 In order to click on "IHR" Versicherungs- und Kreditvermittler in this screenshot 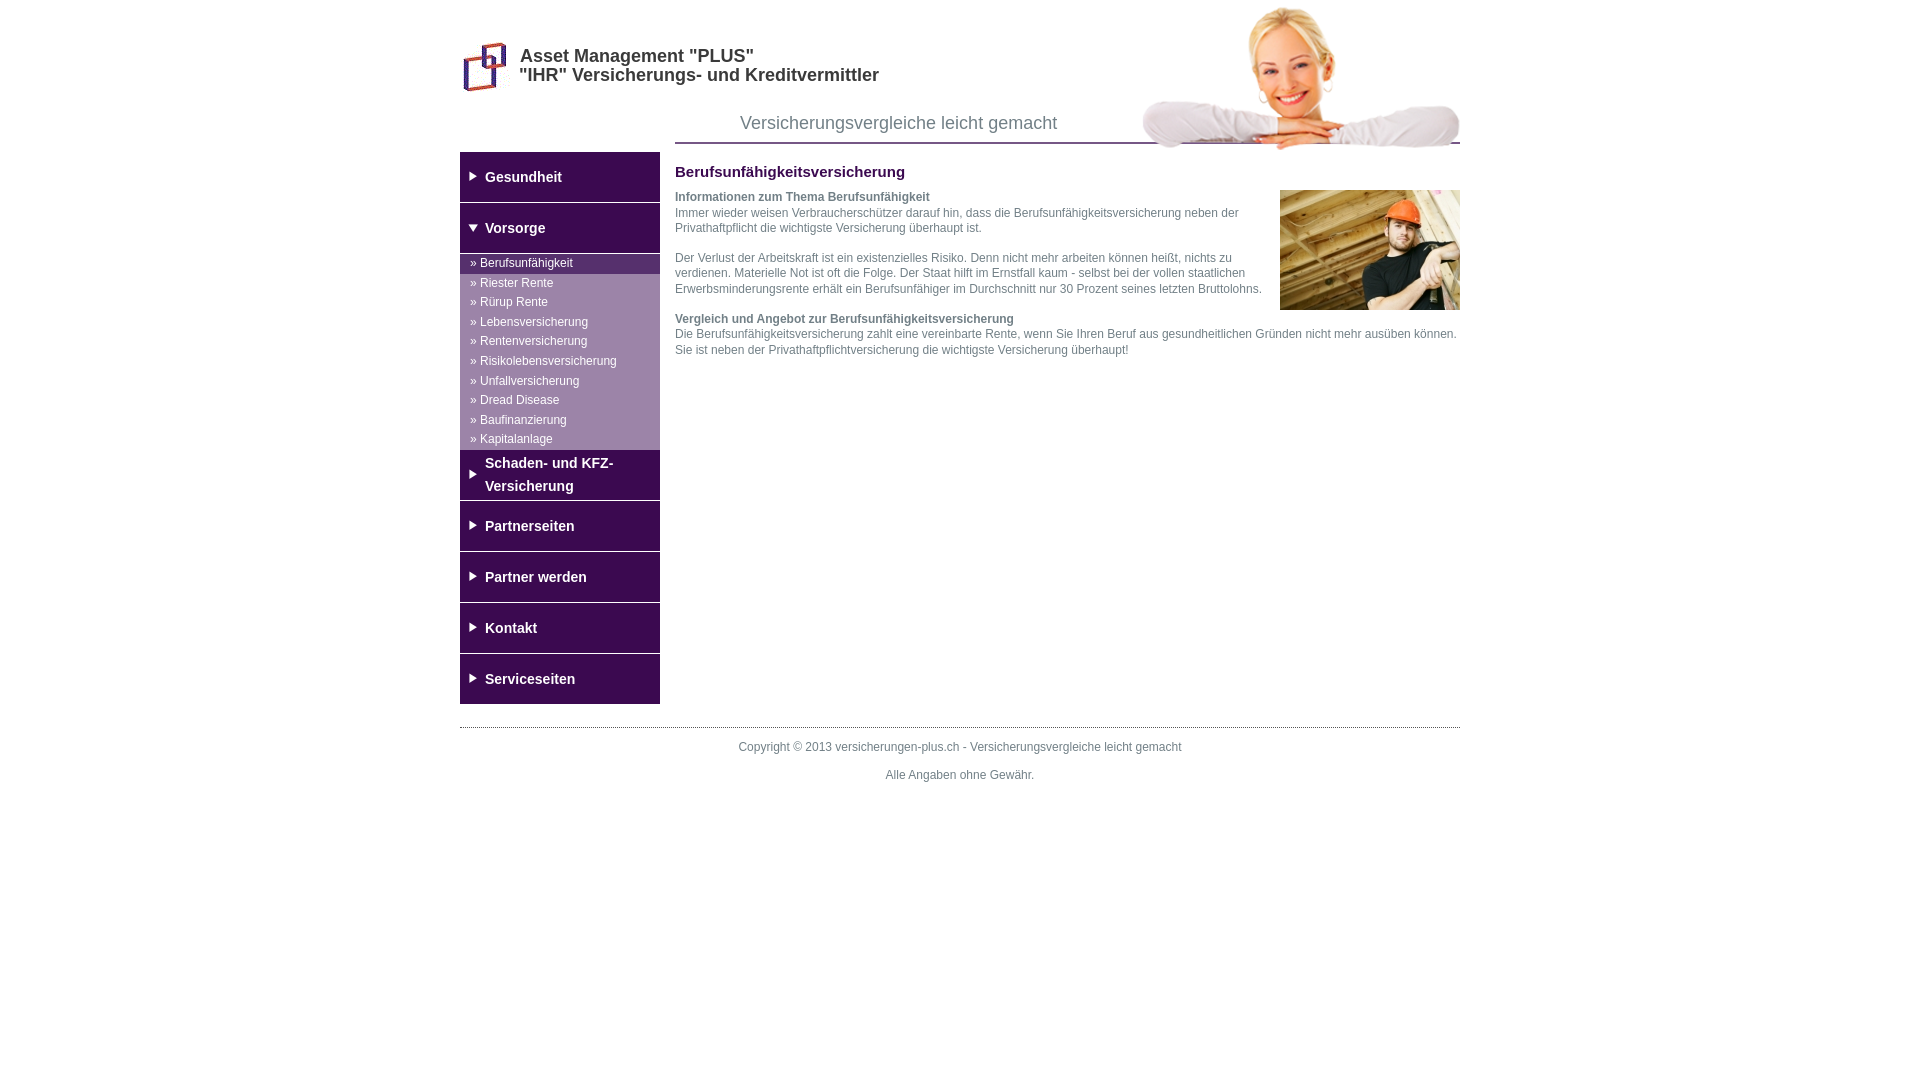, I will do `click(699, 75)`.